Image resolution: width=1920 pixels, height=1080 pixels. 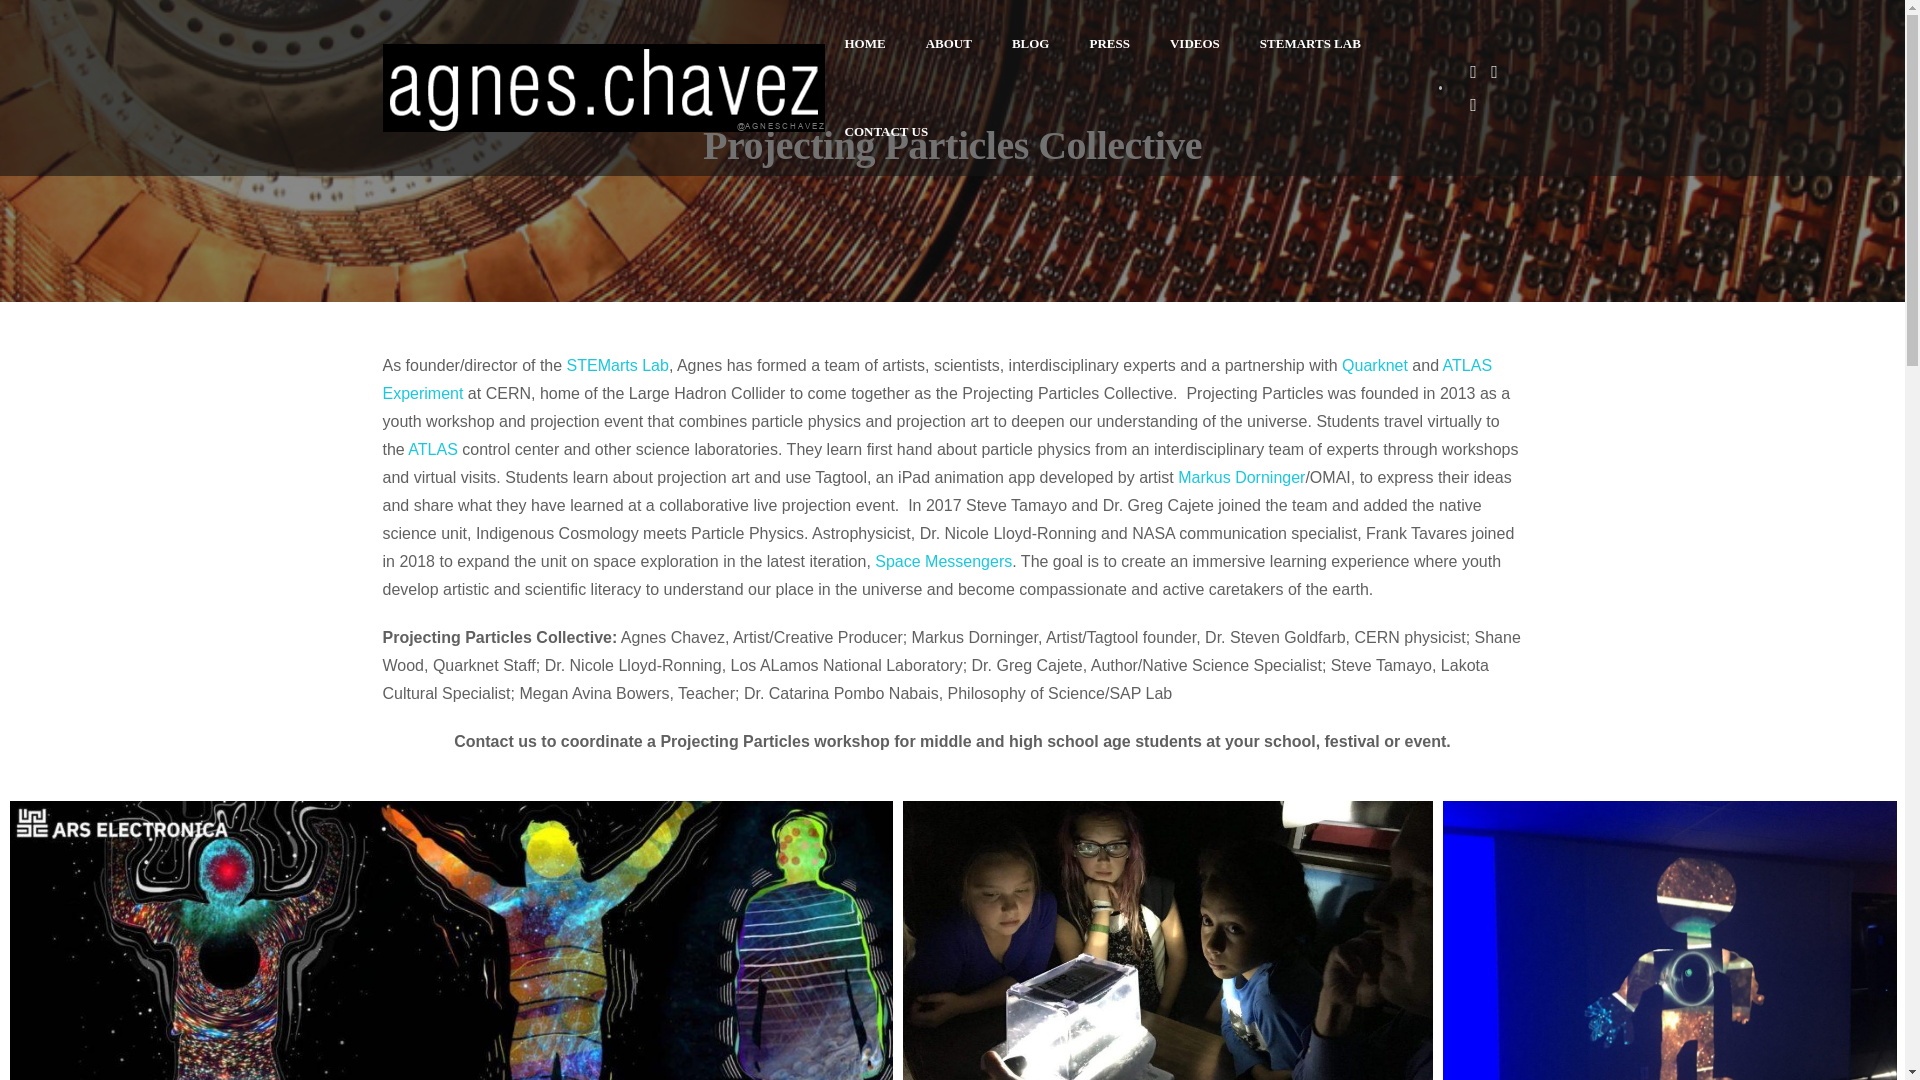 I want to click on Videos, so click(x=1195, y=44).